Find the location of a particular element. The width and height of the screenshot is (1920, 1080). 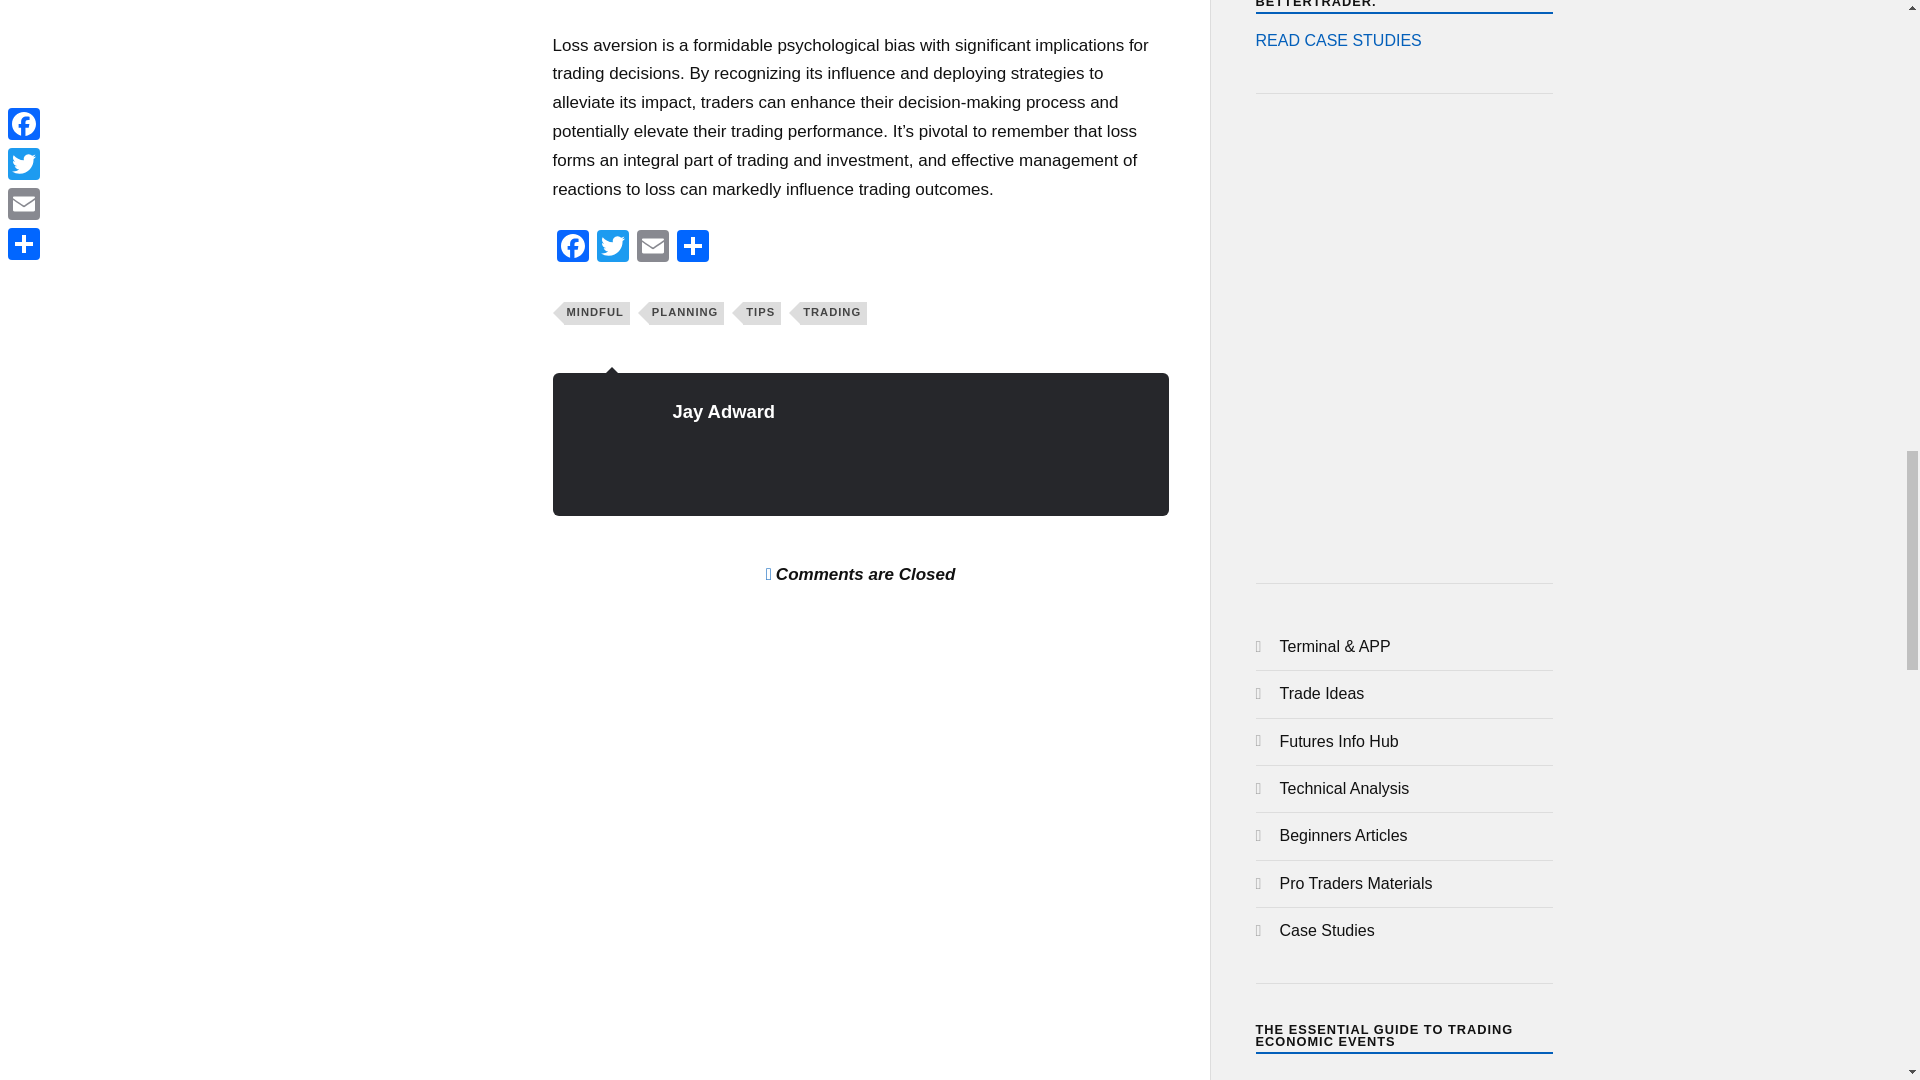

TIPS is located at coordinates (762, 313).